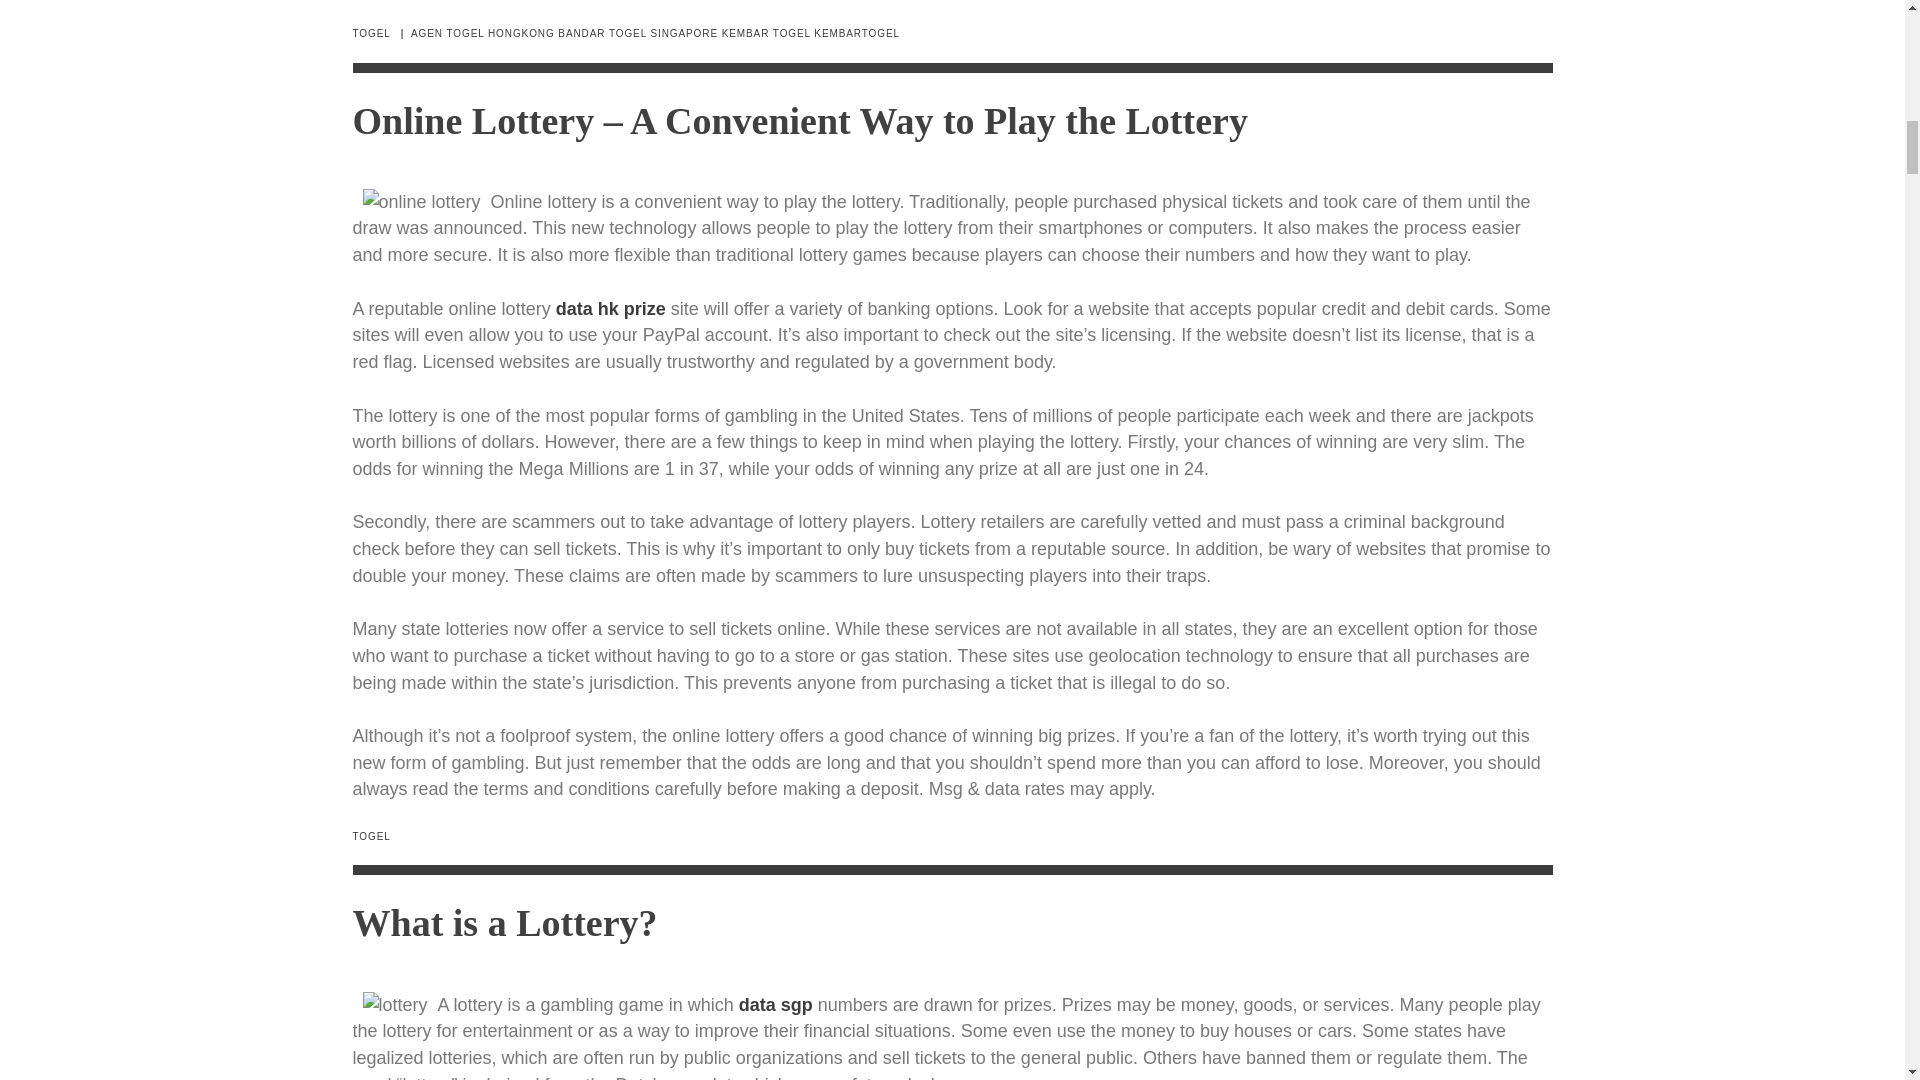 The height and width of the screenshot is (1080, 1920). Describe the element at coordinates (370, 33) in the screenshot. I see `TOGEL` at that location.